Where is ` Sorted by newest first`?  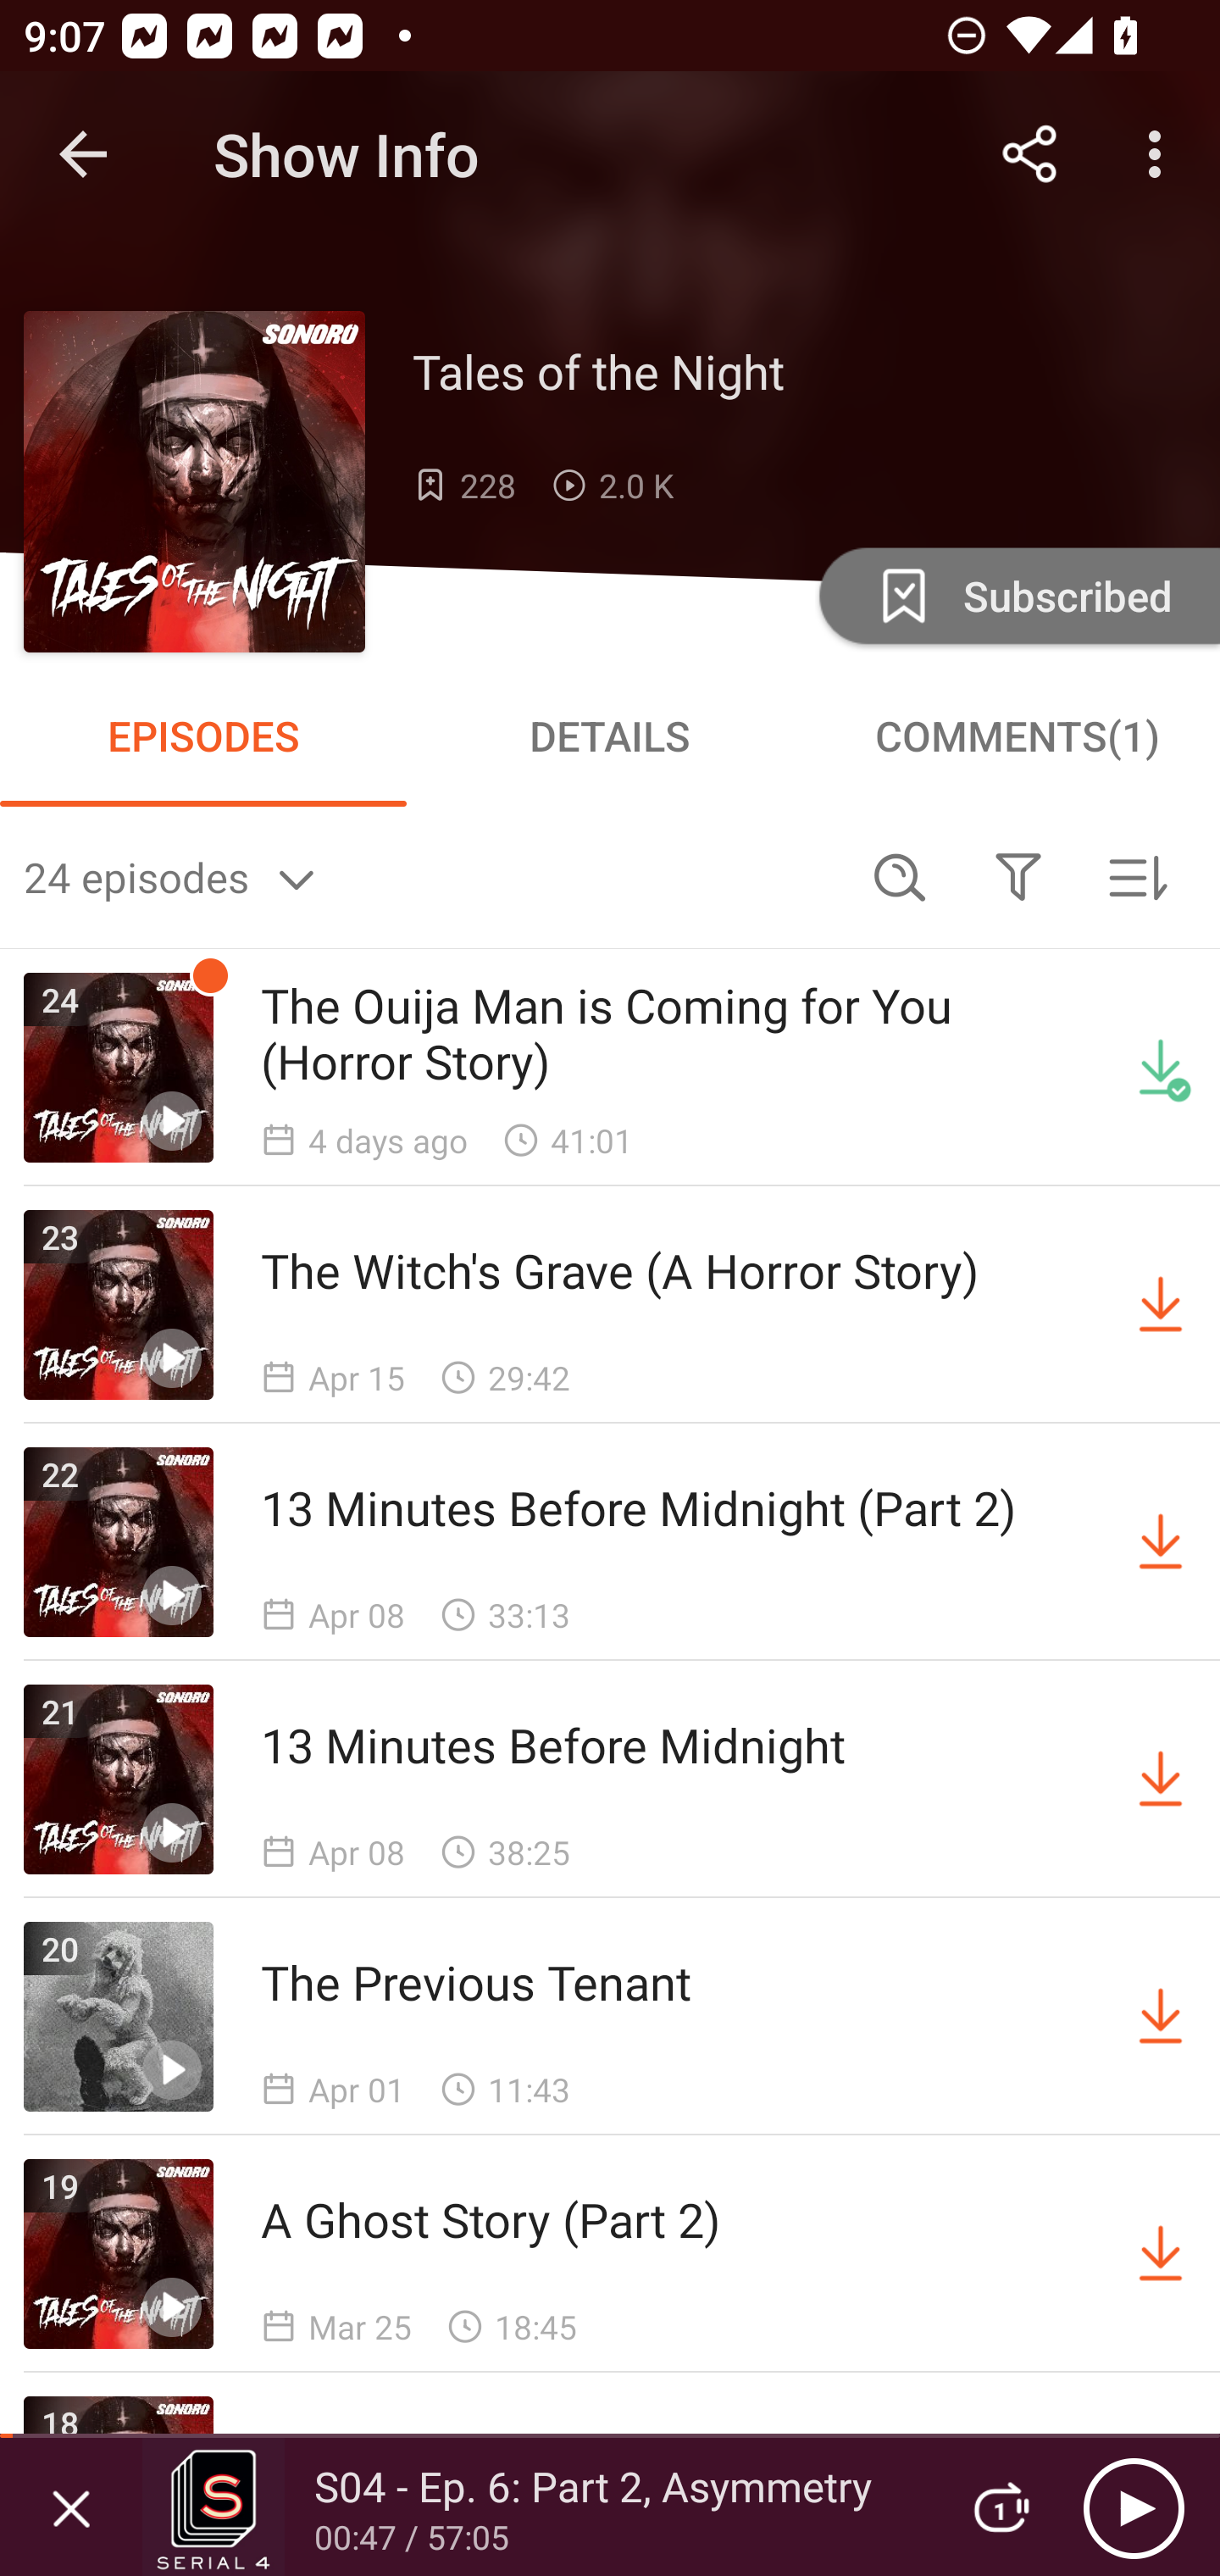
 Sorted by newest first is located at coordinates (1137, 876).